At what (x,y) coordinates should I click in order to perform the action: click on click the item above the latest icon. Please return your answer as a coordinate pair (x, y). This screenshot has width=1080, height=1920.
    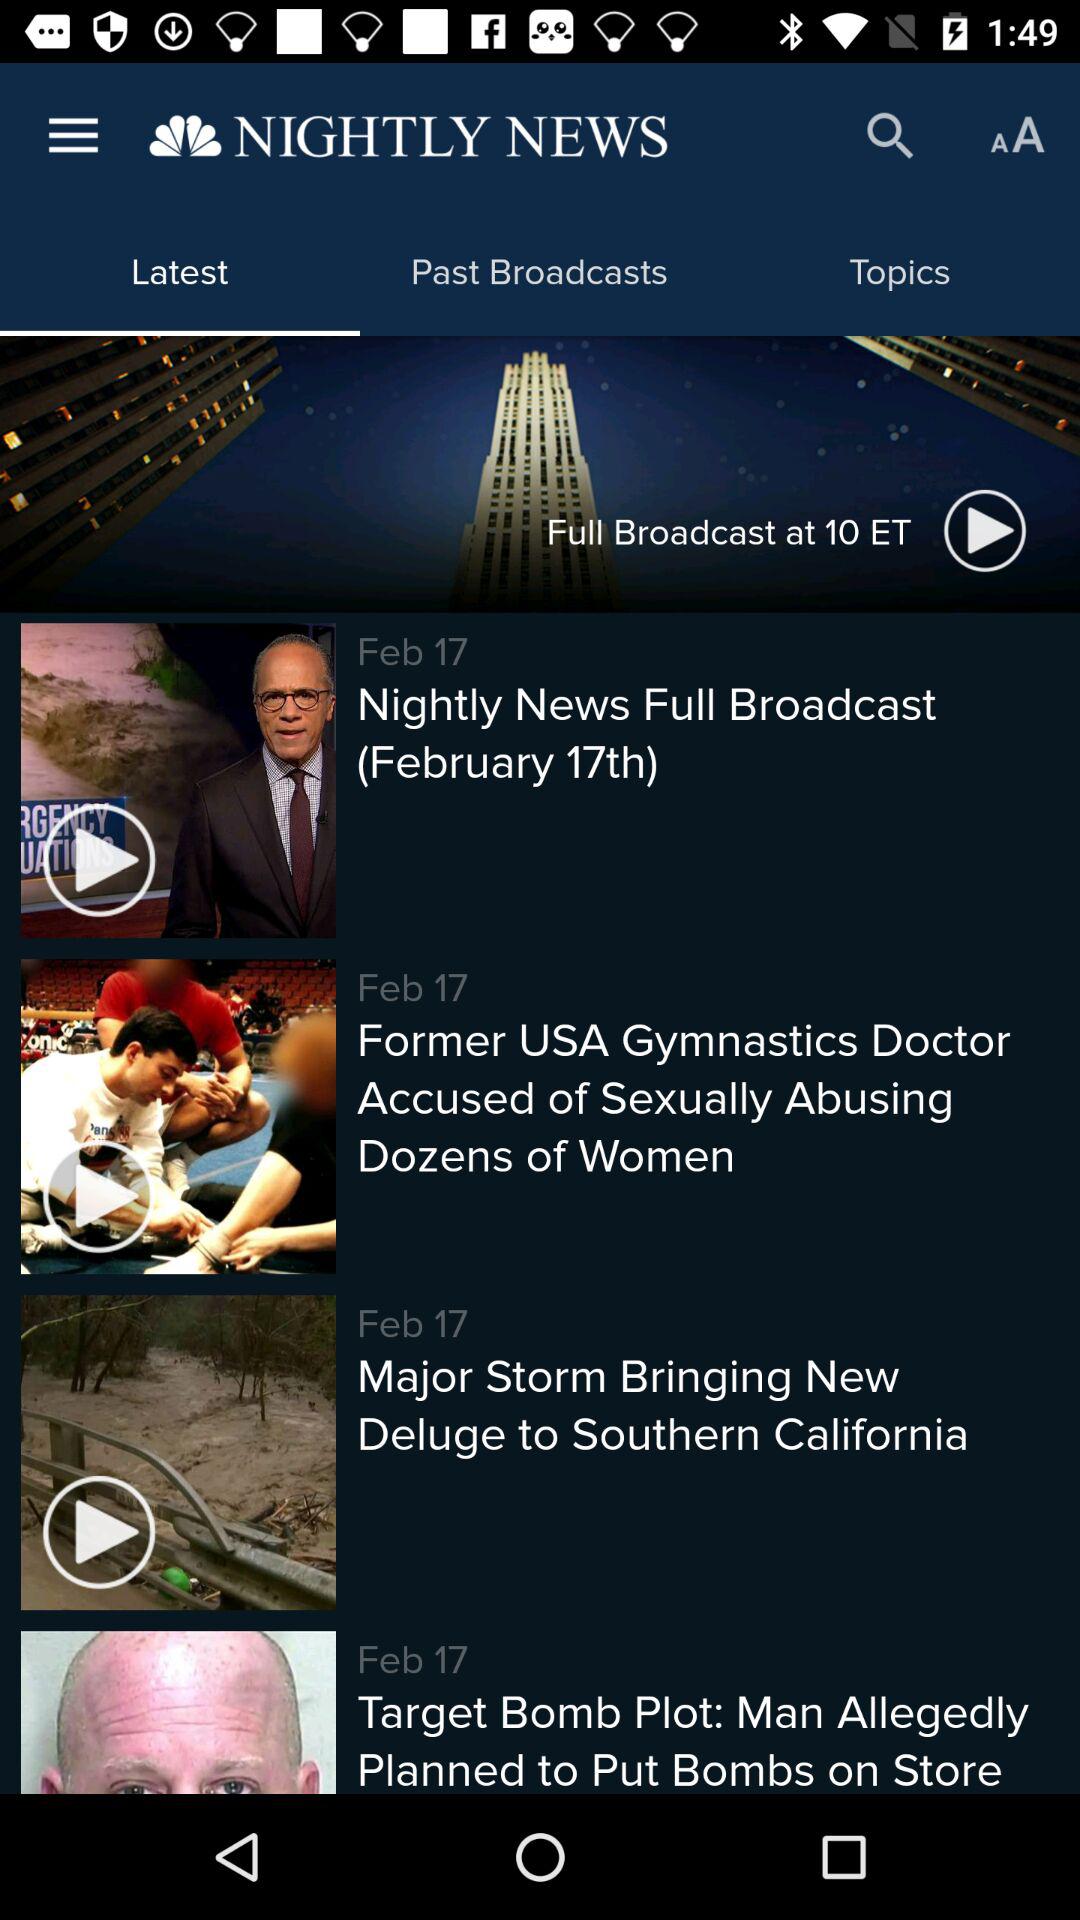
    Looking at the image, I should click on (408, 136).